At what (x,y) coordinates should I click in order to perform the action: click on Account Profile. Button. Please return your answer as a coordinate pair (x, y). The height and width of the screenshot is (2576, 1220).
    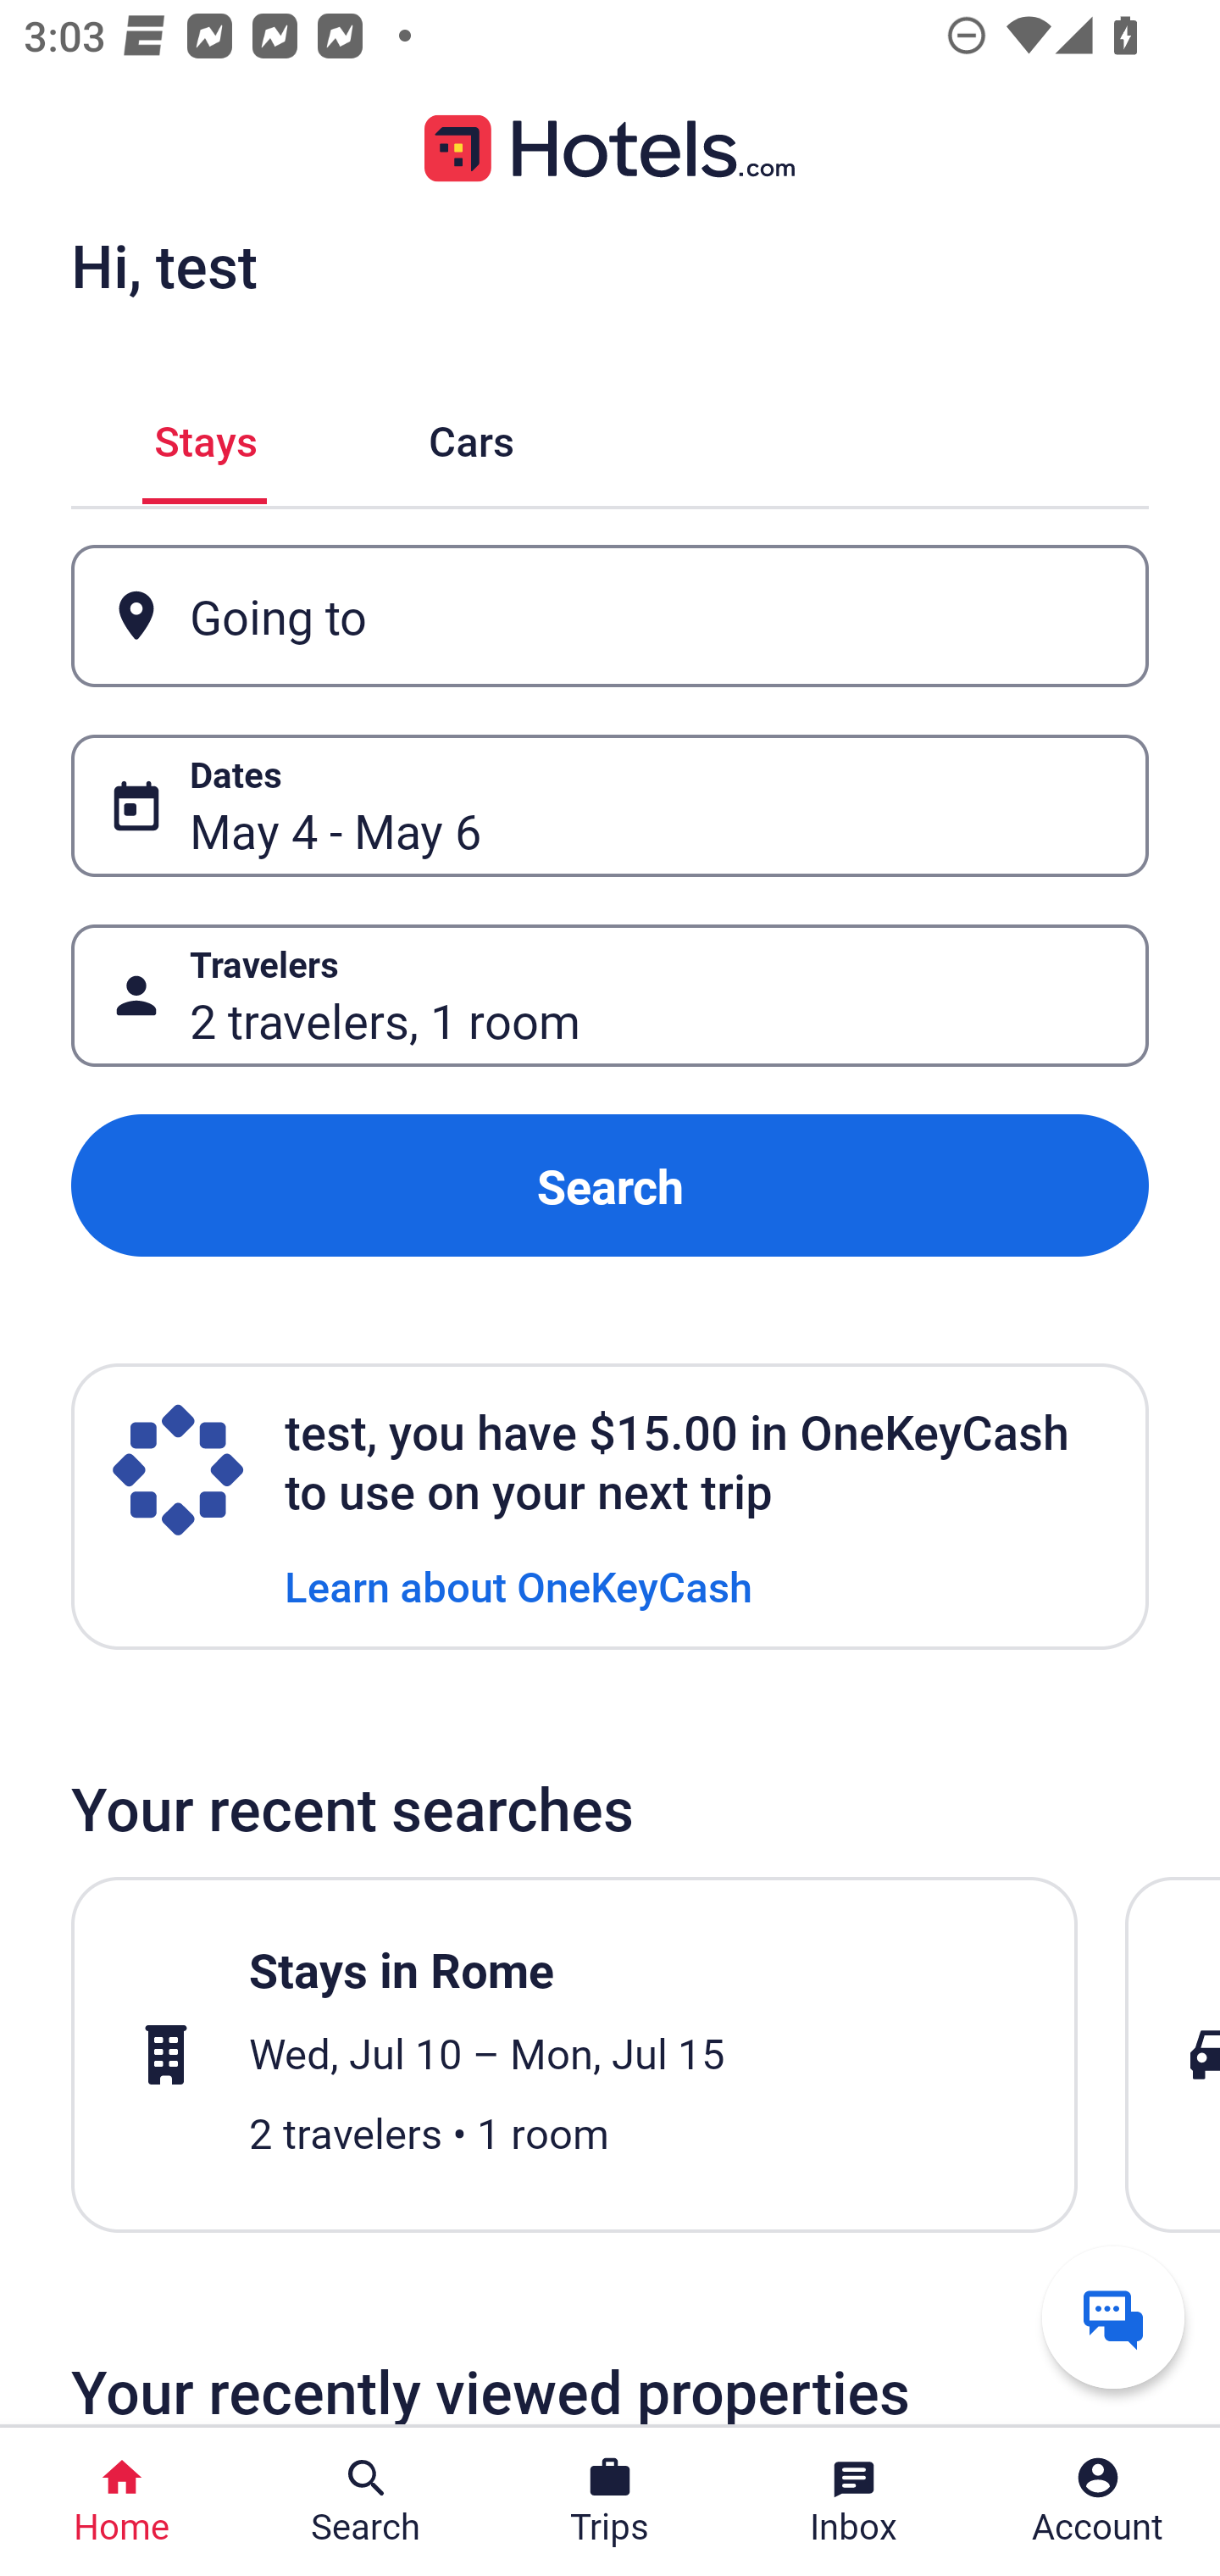
    Looking at the image, I should click on (1098, 2501).